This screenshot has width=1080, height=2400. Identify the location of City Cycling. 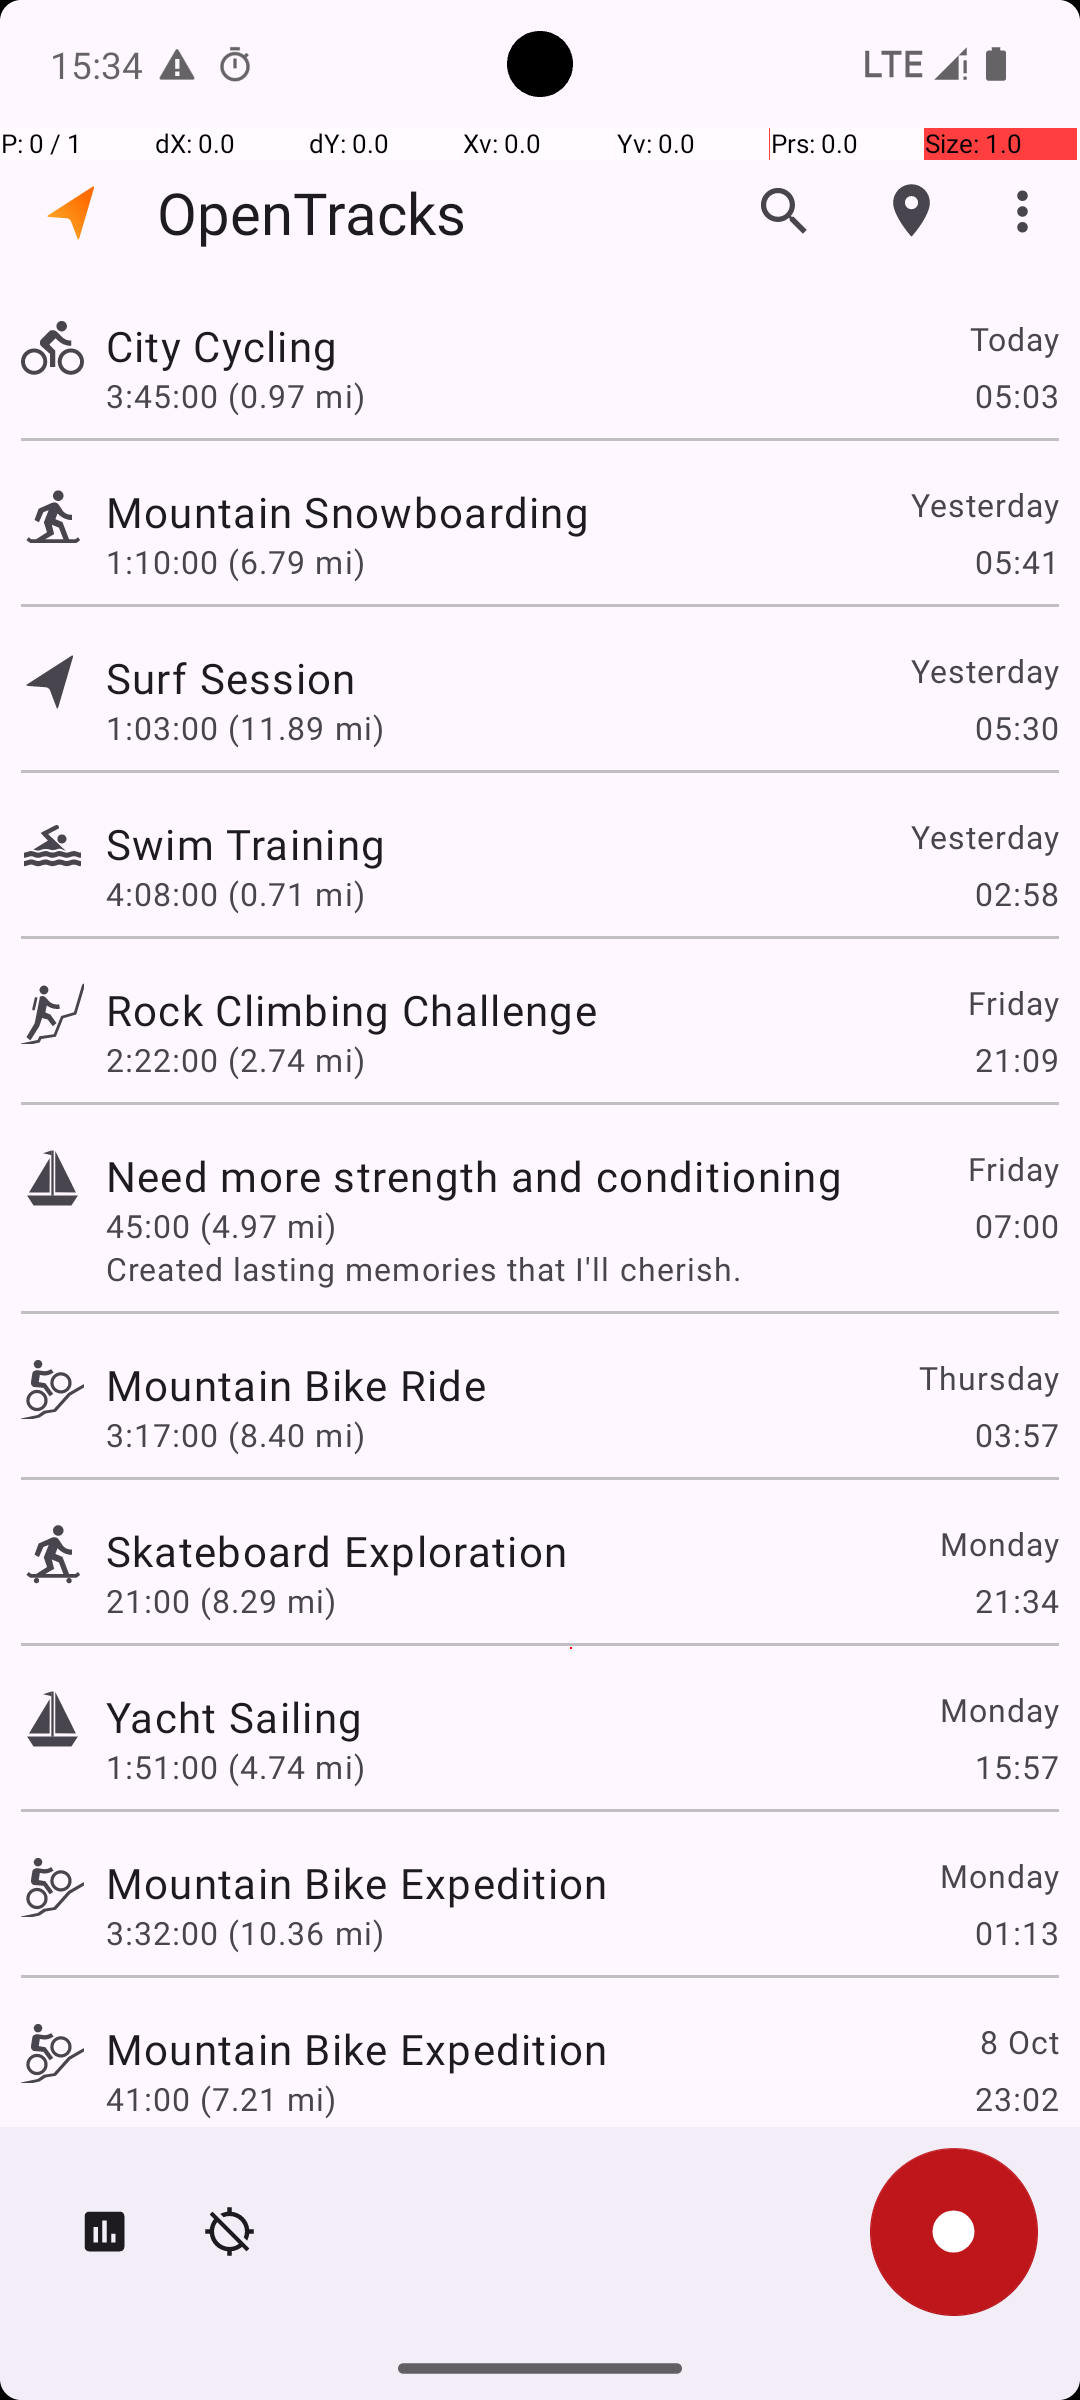
(222, 346).